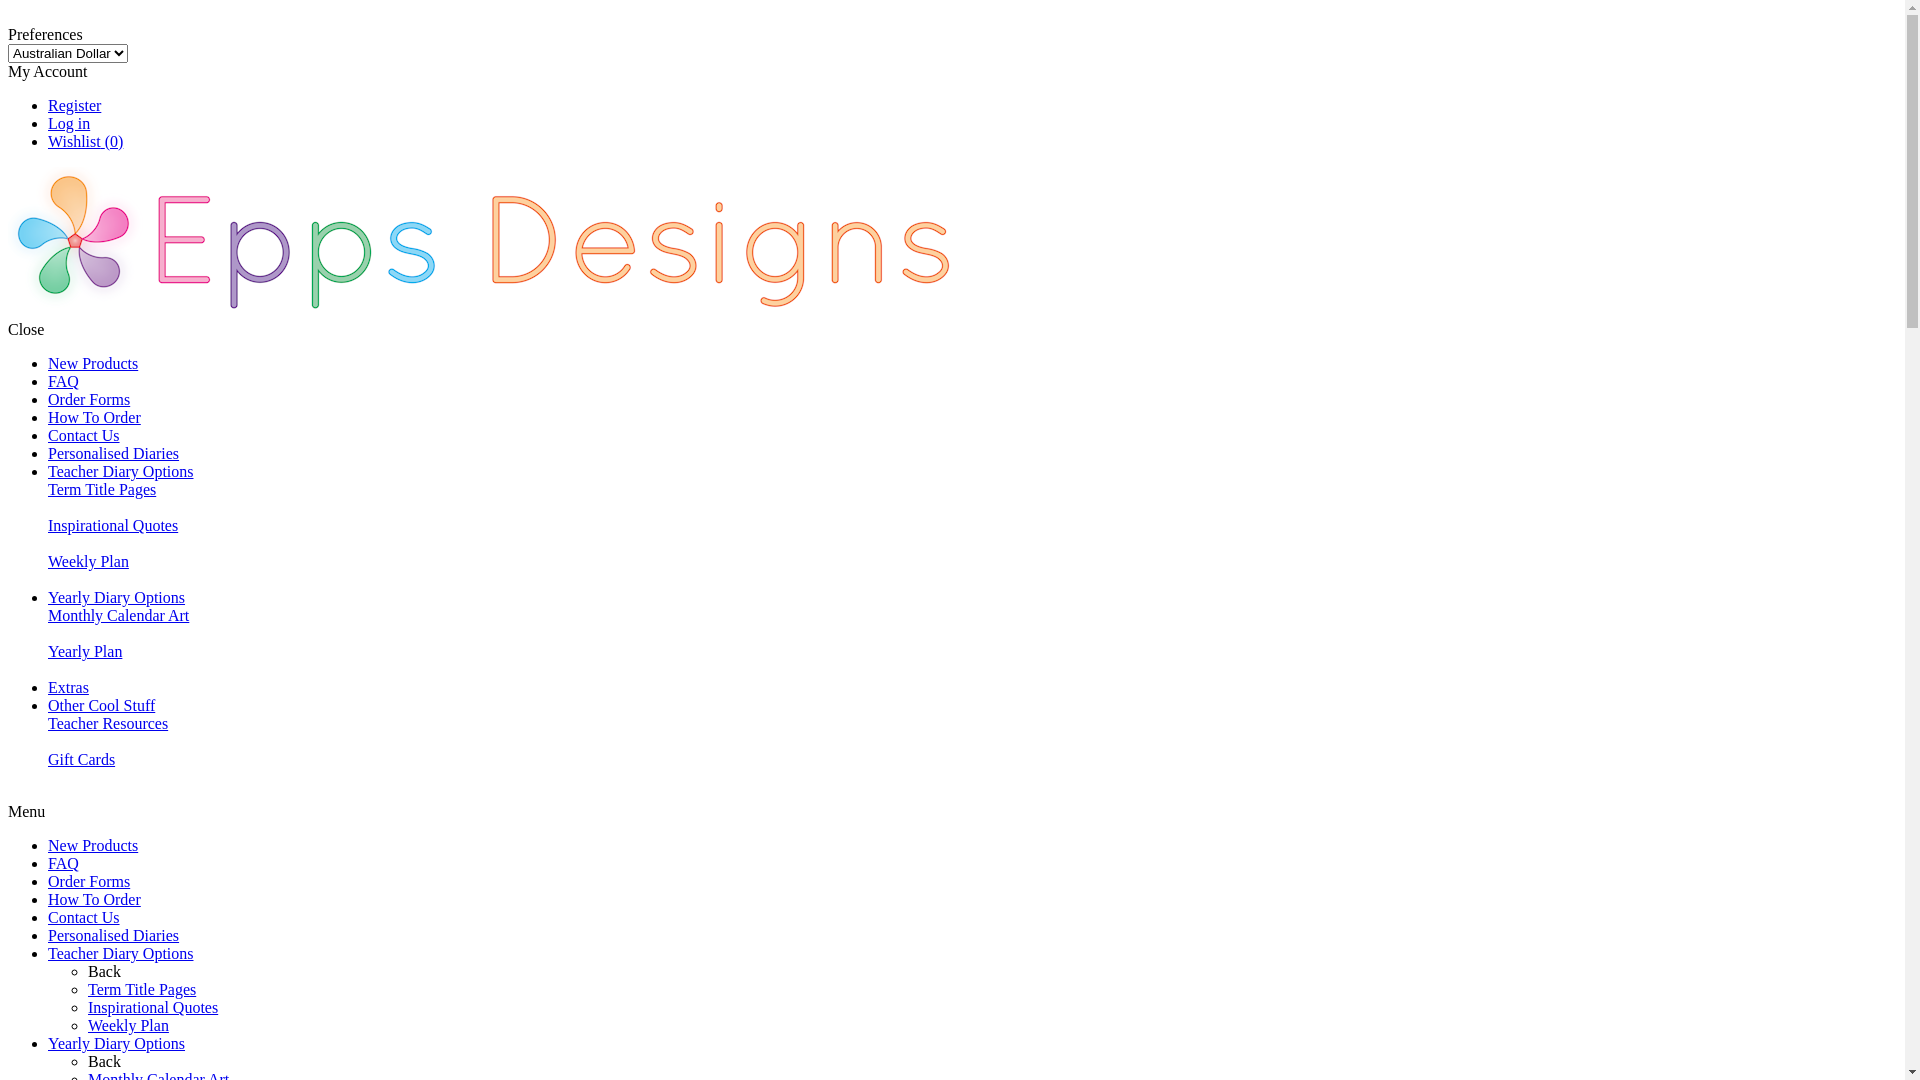 The height and width of the screenshot is (1080, 1920). What do you see at coordinates (88, 562) in the screenshot?
I see `Weekly Plan` at bounding box center [88, 562].